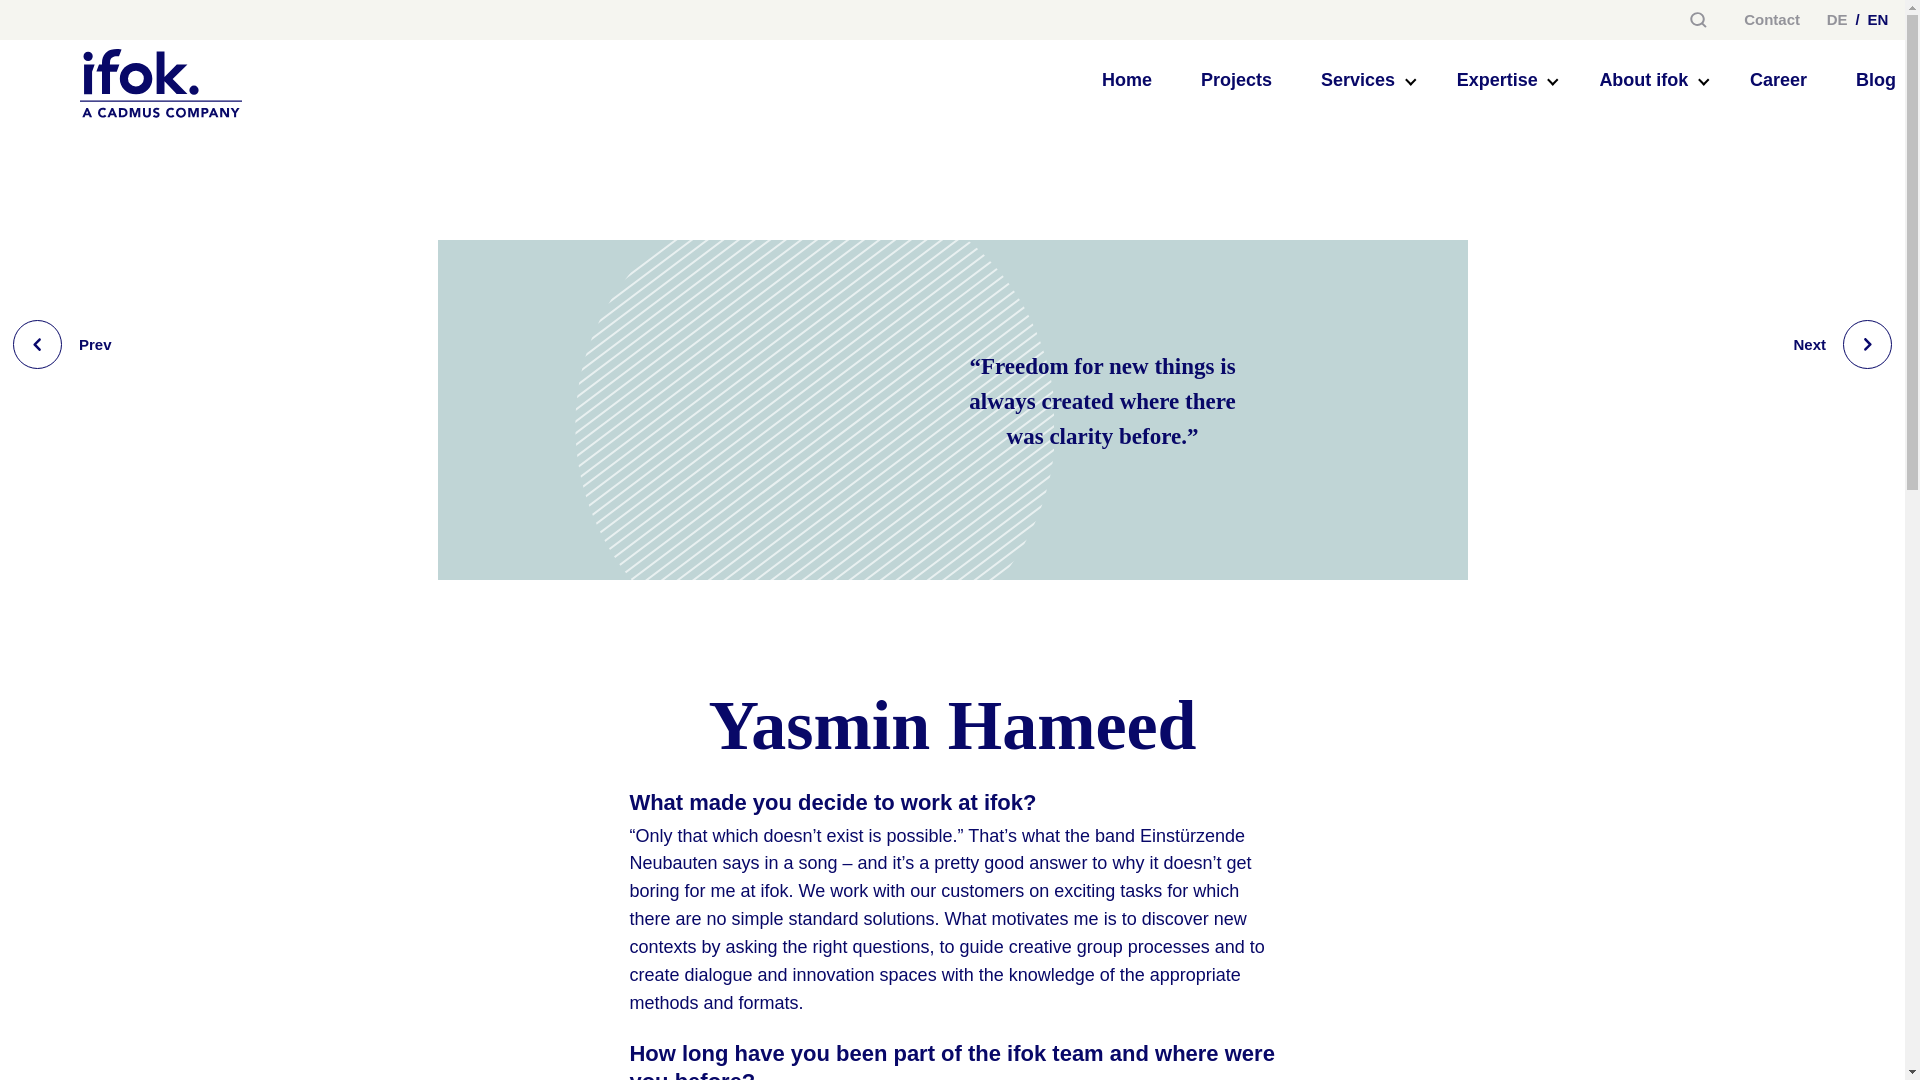 The height and width of the screenshot is (1080, 1920). Describe the element at coordinates (1772, 20) in the screenshot. I see `Contact` at that location.